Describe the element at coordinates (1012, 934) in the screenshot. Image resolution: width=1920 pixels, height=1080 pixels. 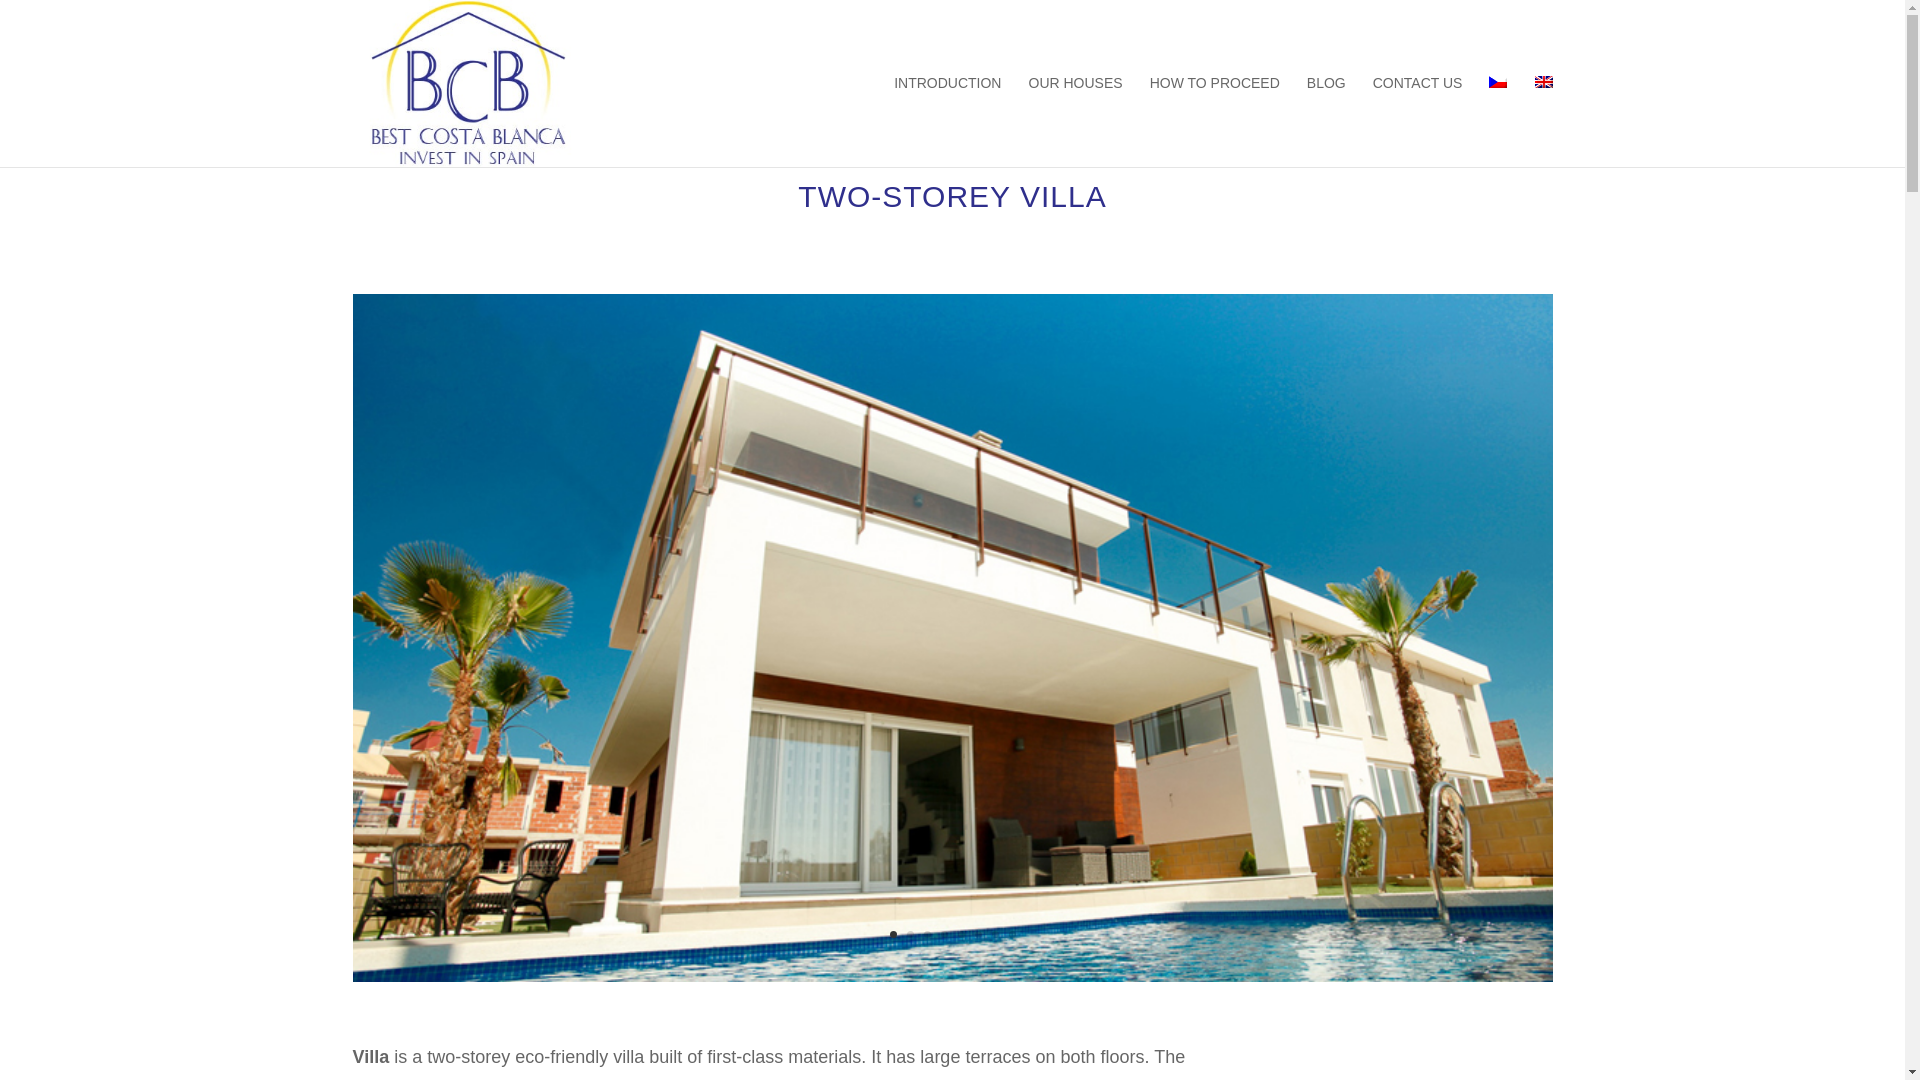
I see `8` at that location.